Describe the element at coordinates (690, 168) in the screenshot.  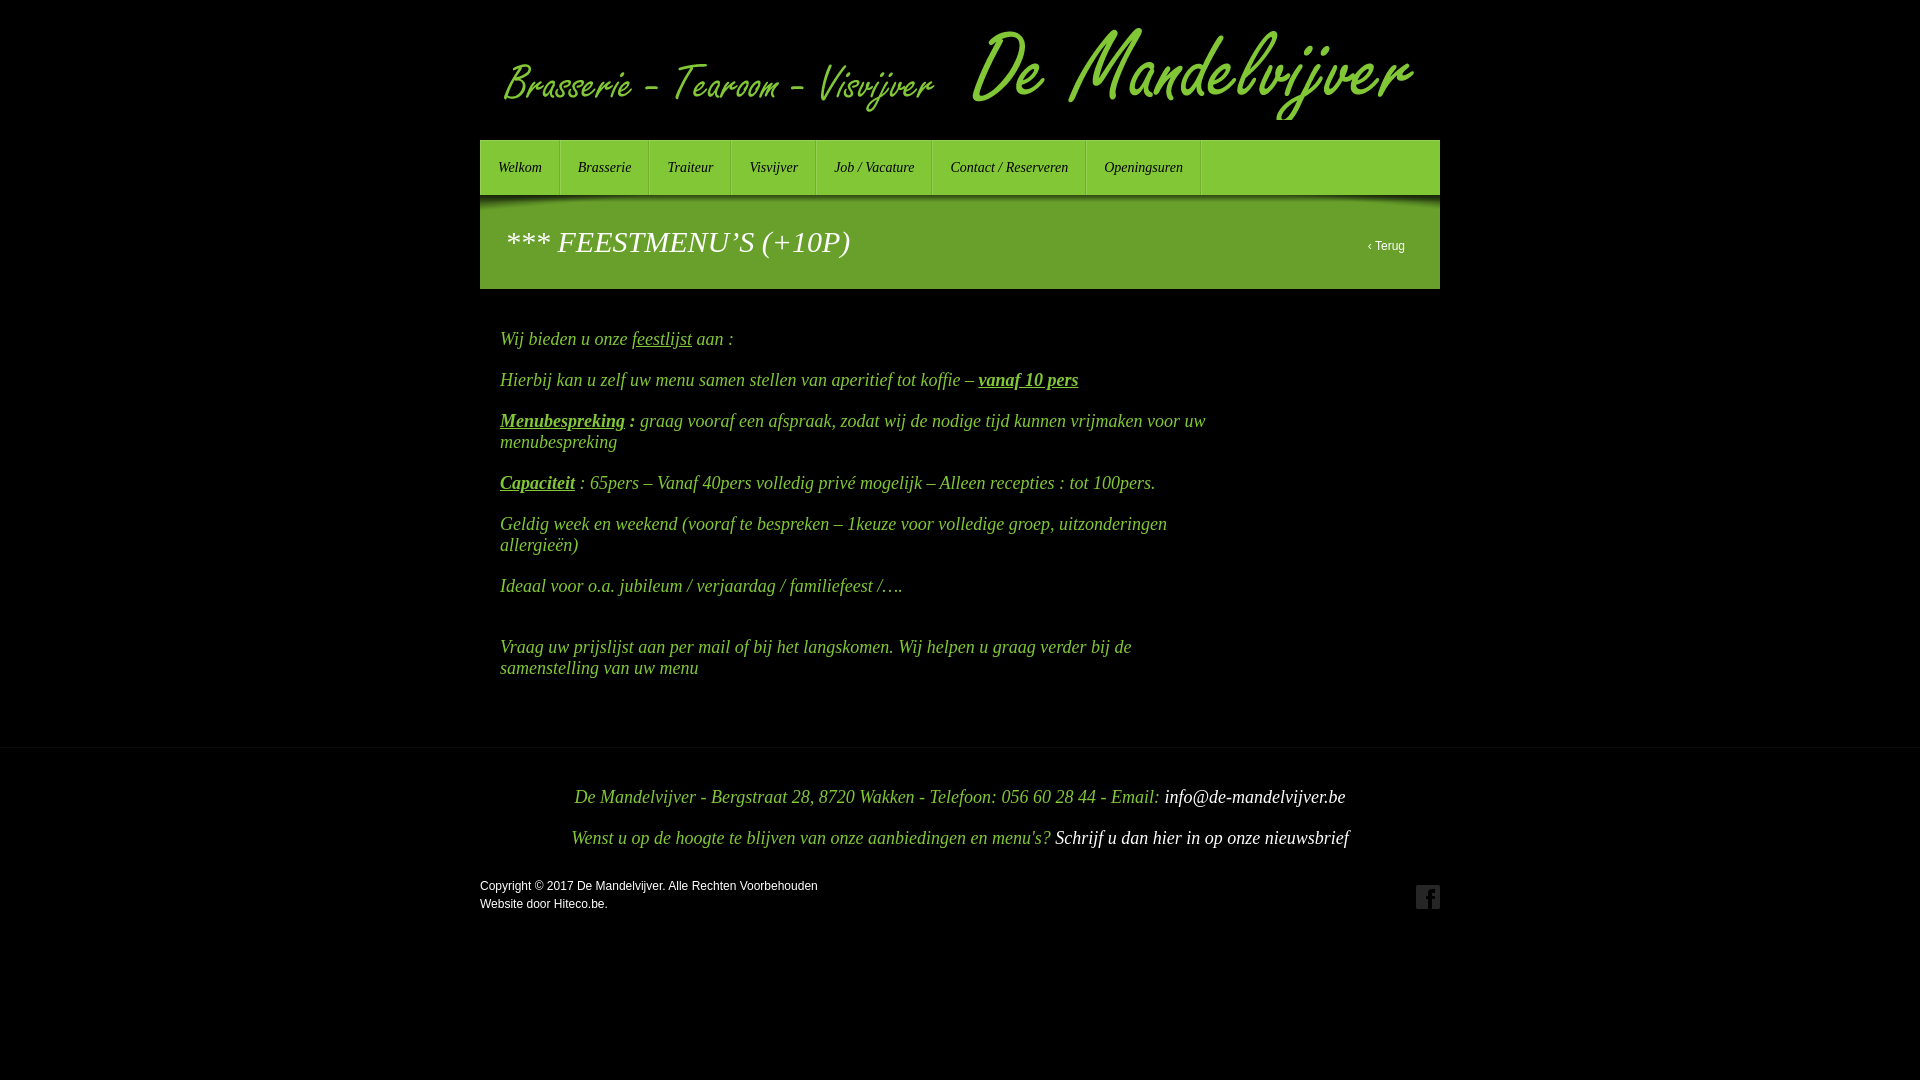
I see `Traiteur` at that location.